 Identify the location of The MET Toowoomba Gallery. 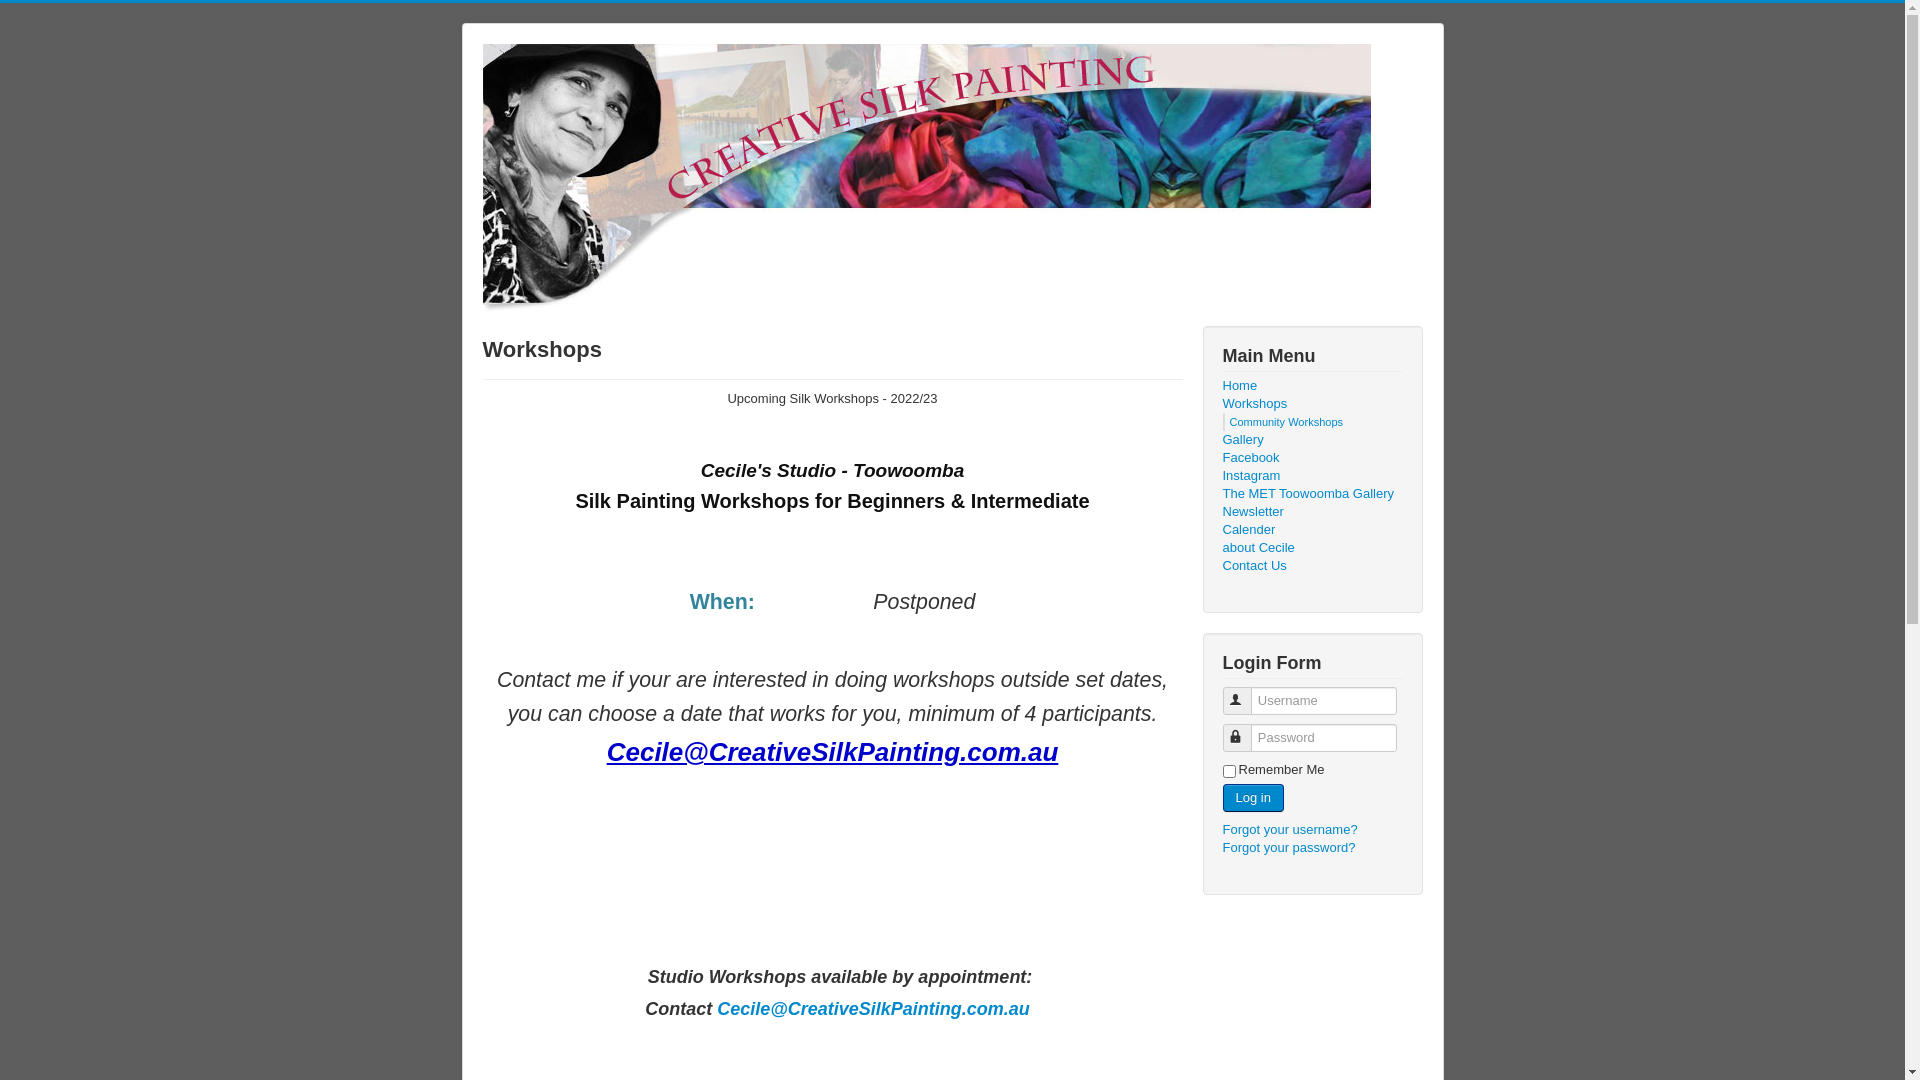
(1312, 494).